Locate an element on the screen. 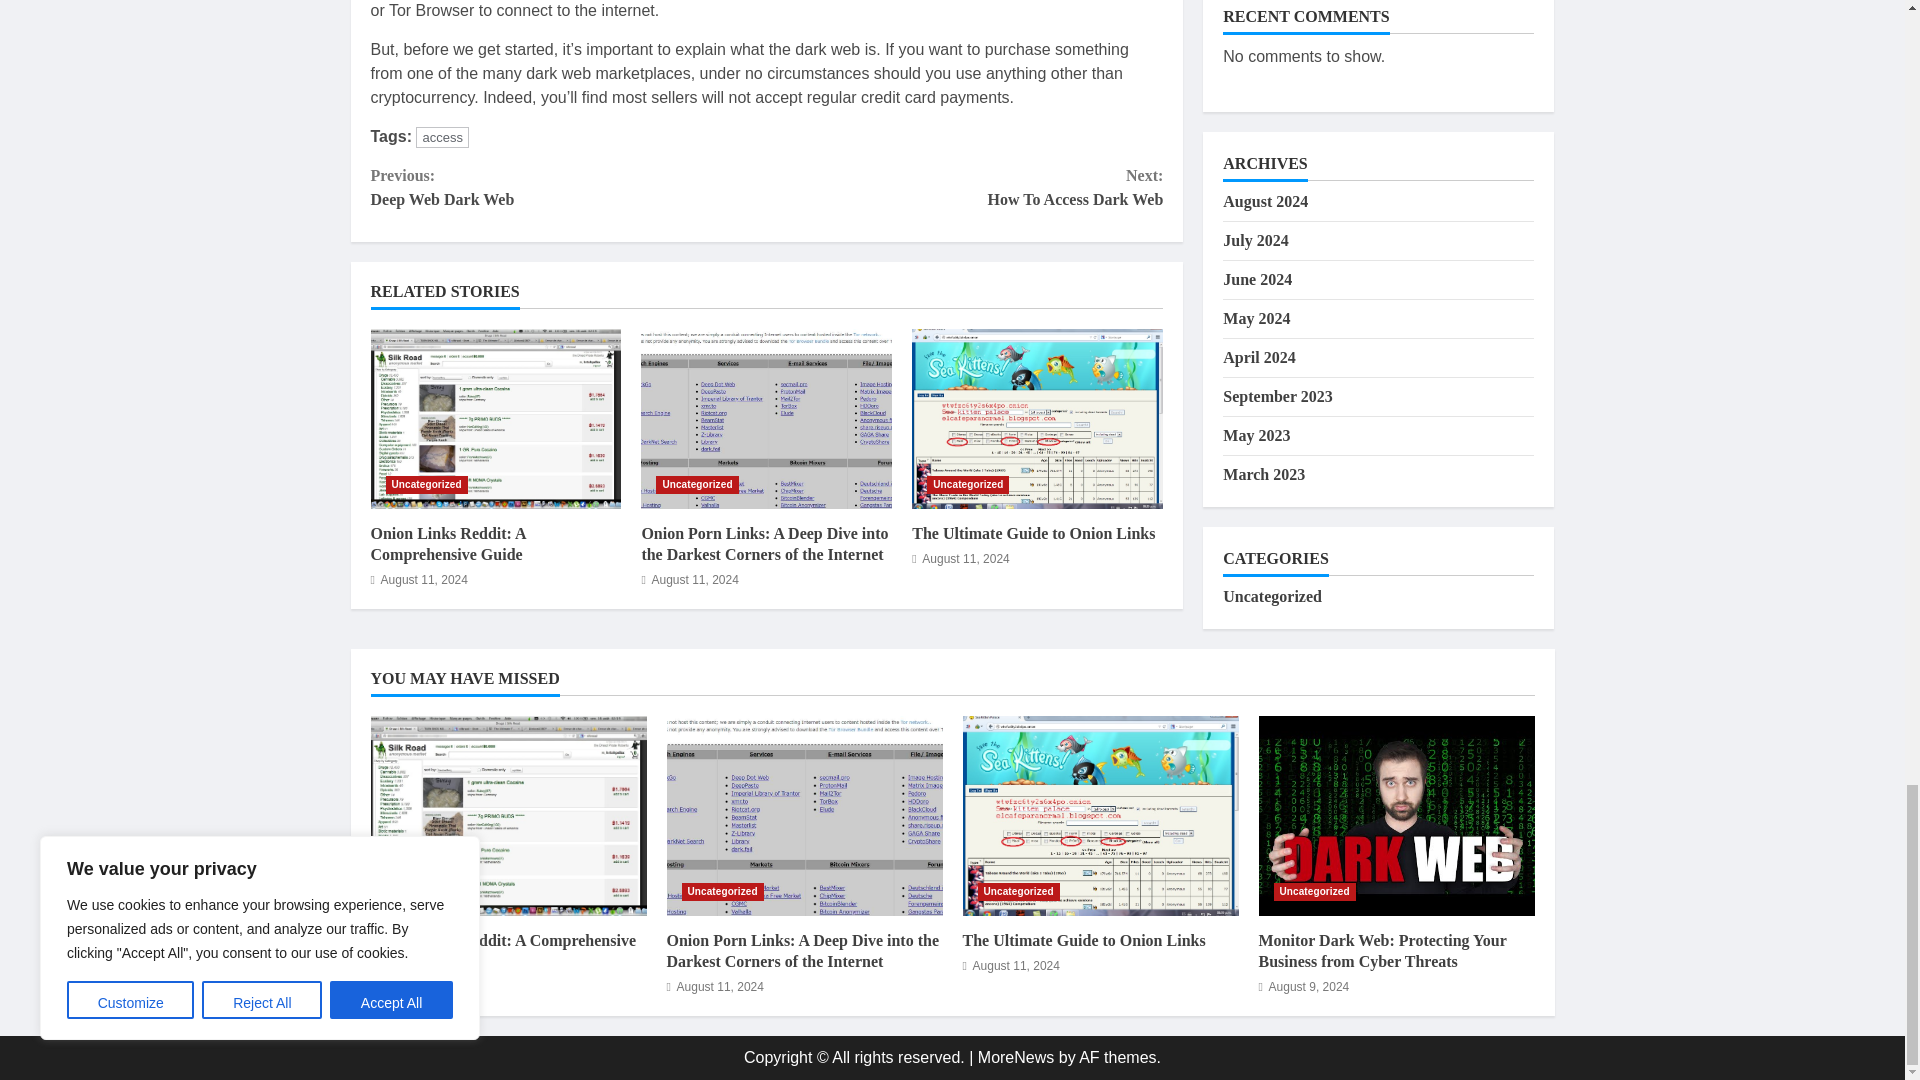  access is located at coordinates (696, 484).